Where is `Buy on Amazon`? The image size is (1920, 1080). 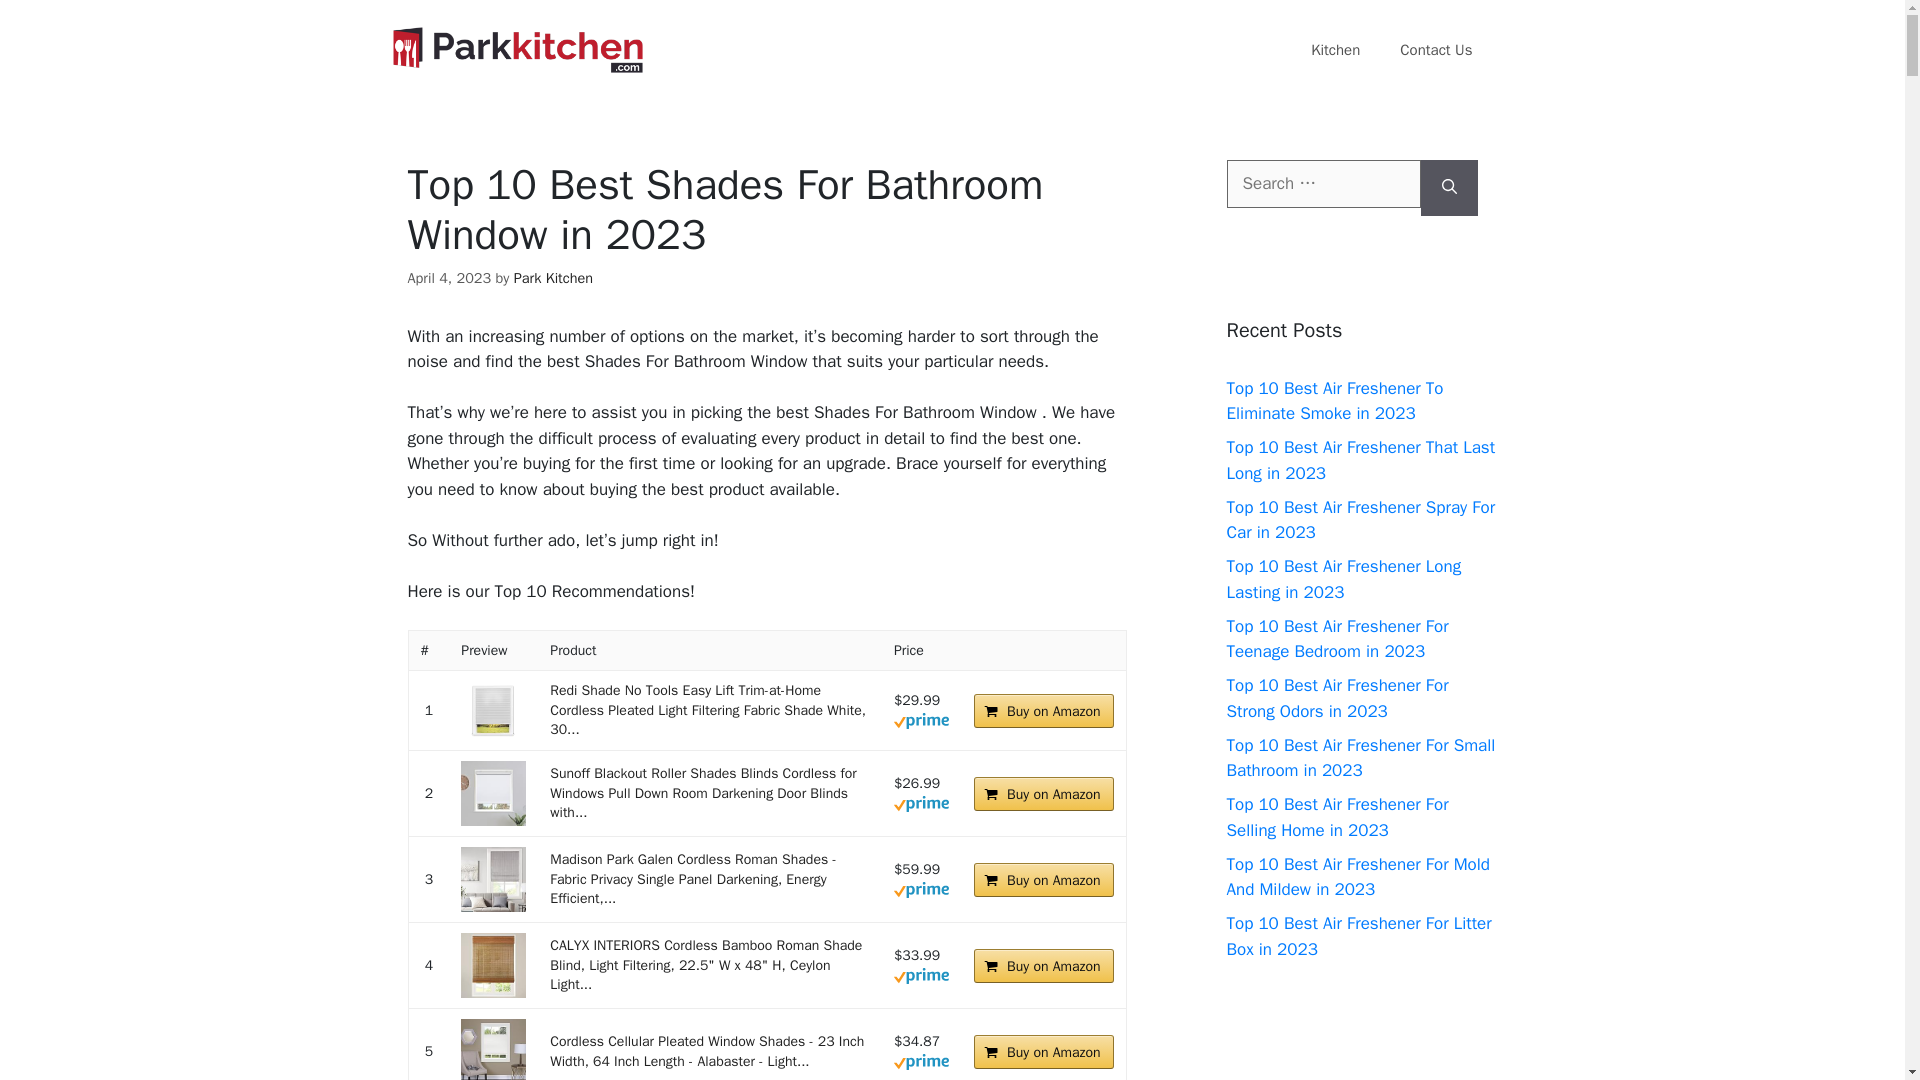
Buy on Amazon is located at coordinates (1043, 966).